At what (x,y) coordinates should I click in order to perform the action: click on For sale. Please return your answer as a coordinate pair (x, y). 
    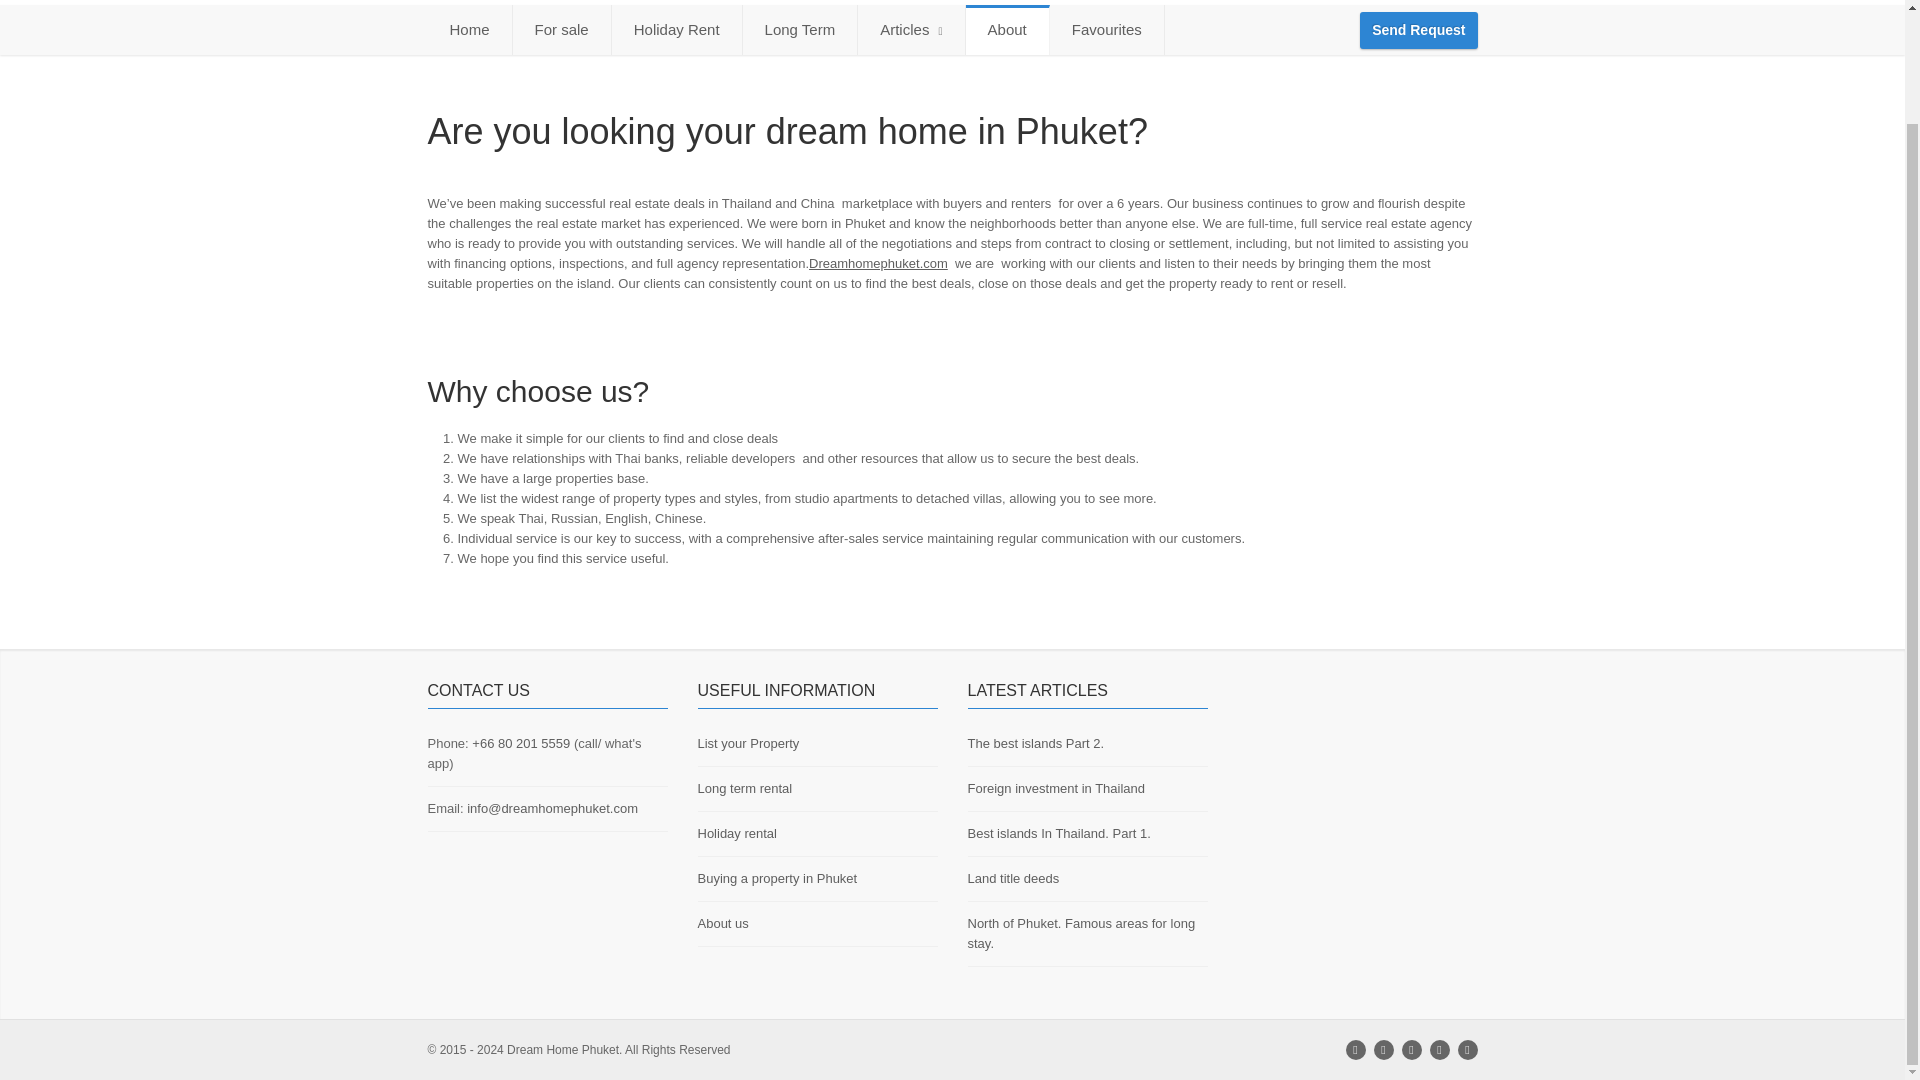
    Looking at the image, I should click on (562, 30).